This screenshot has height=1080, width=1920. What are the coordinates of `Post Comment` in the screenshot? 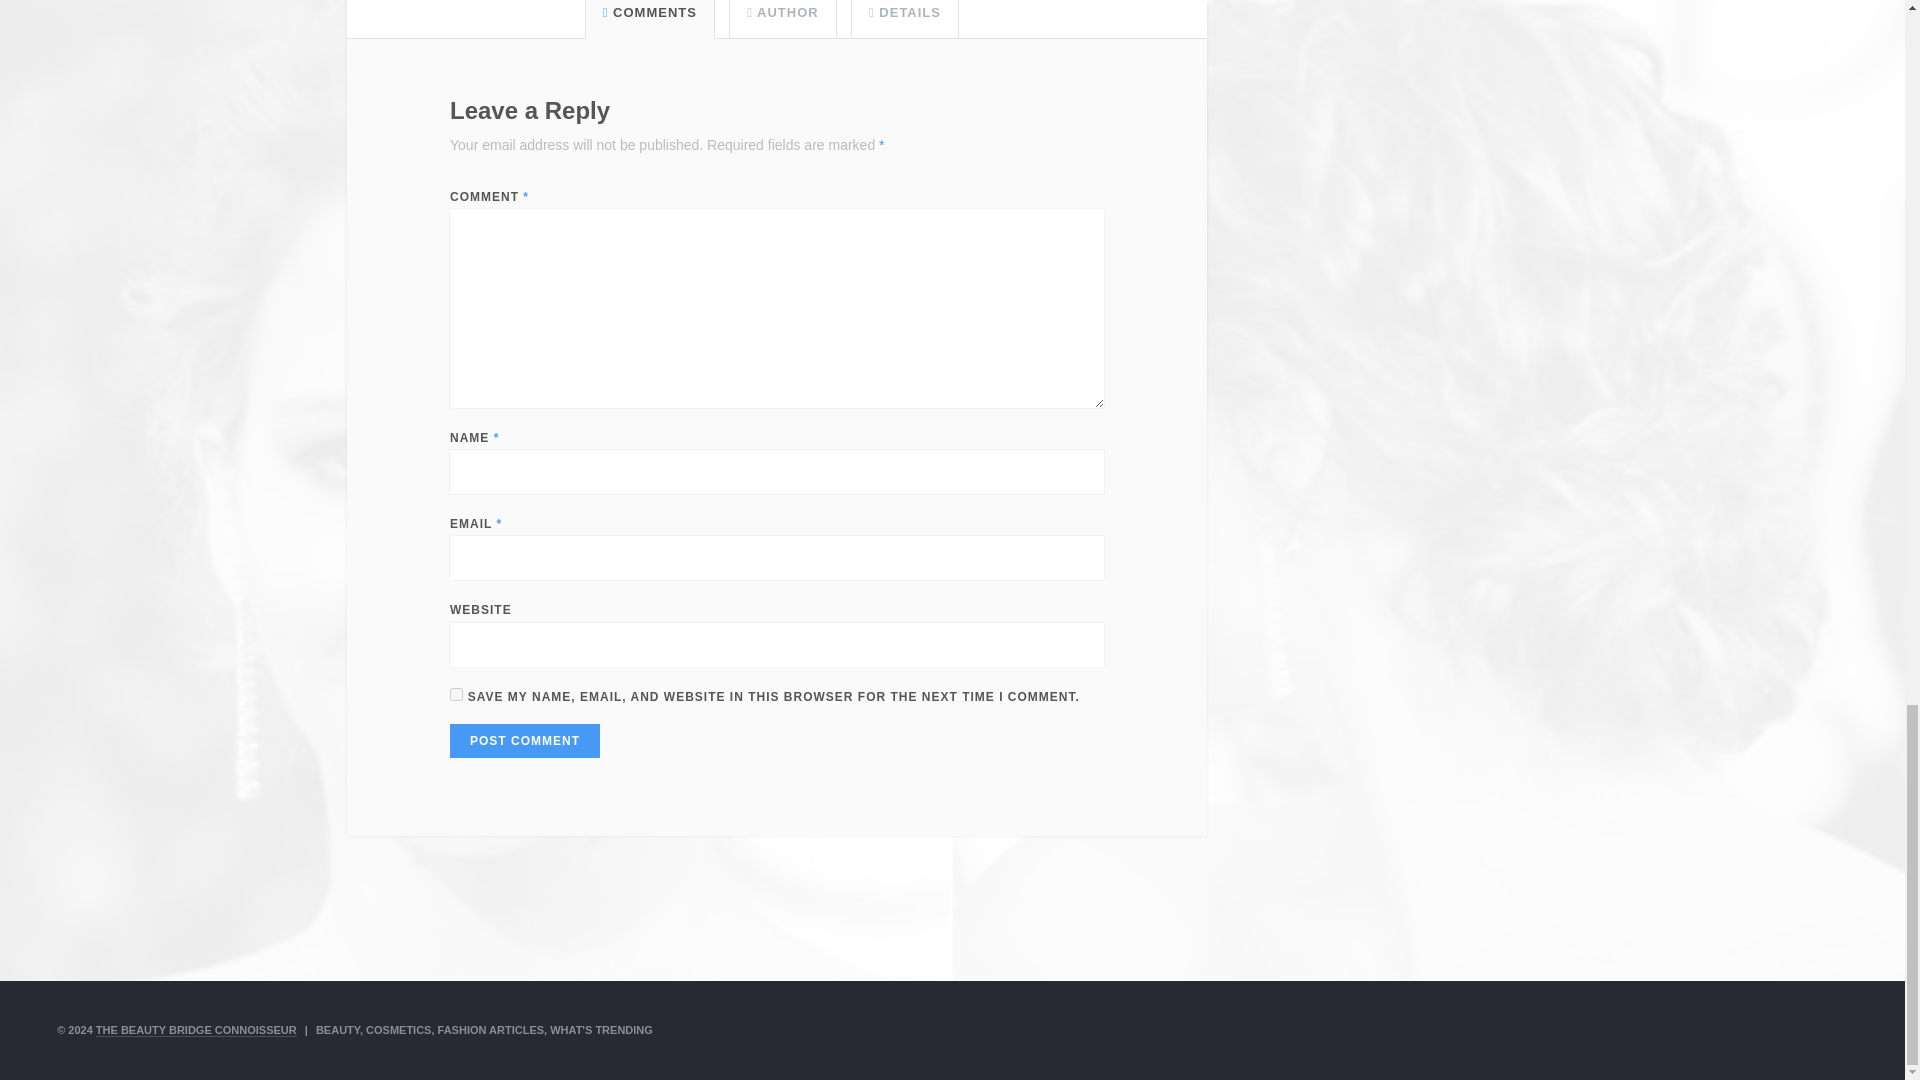 It's located at (524, 740).